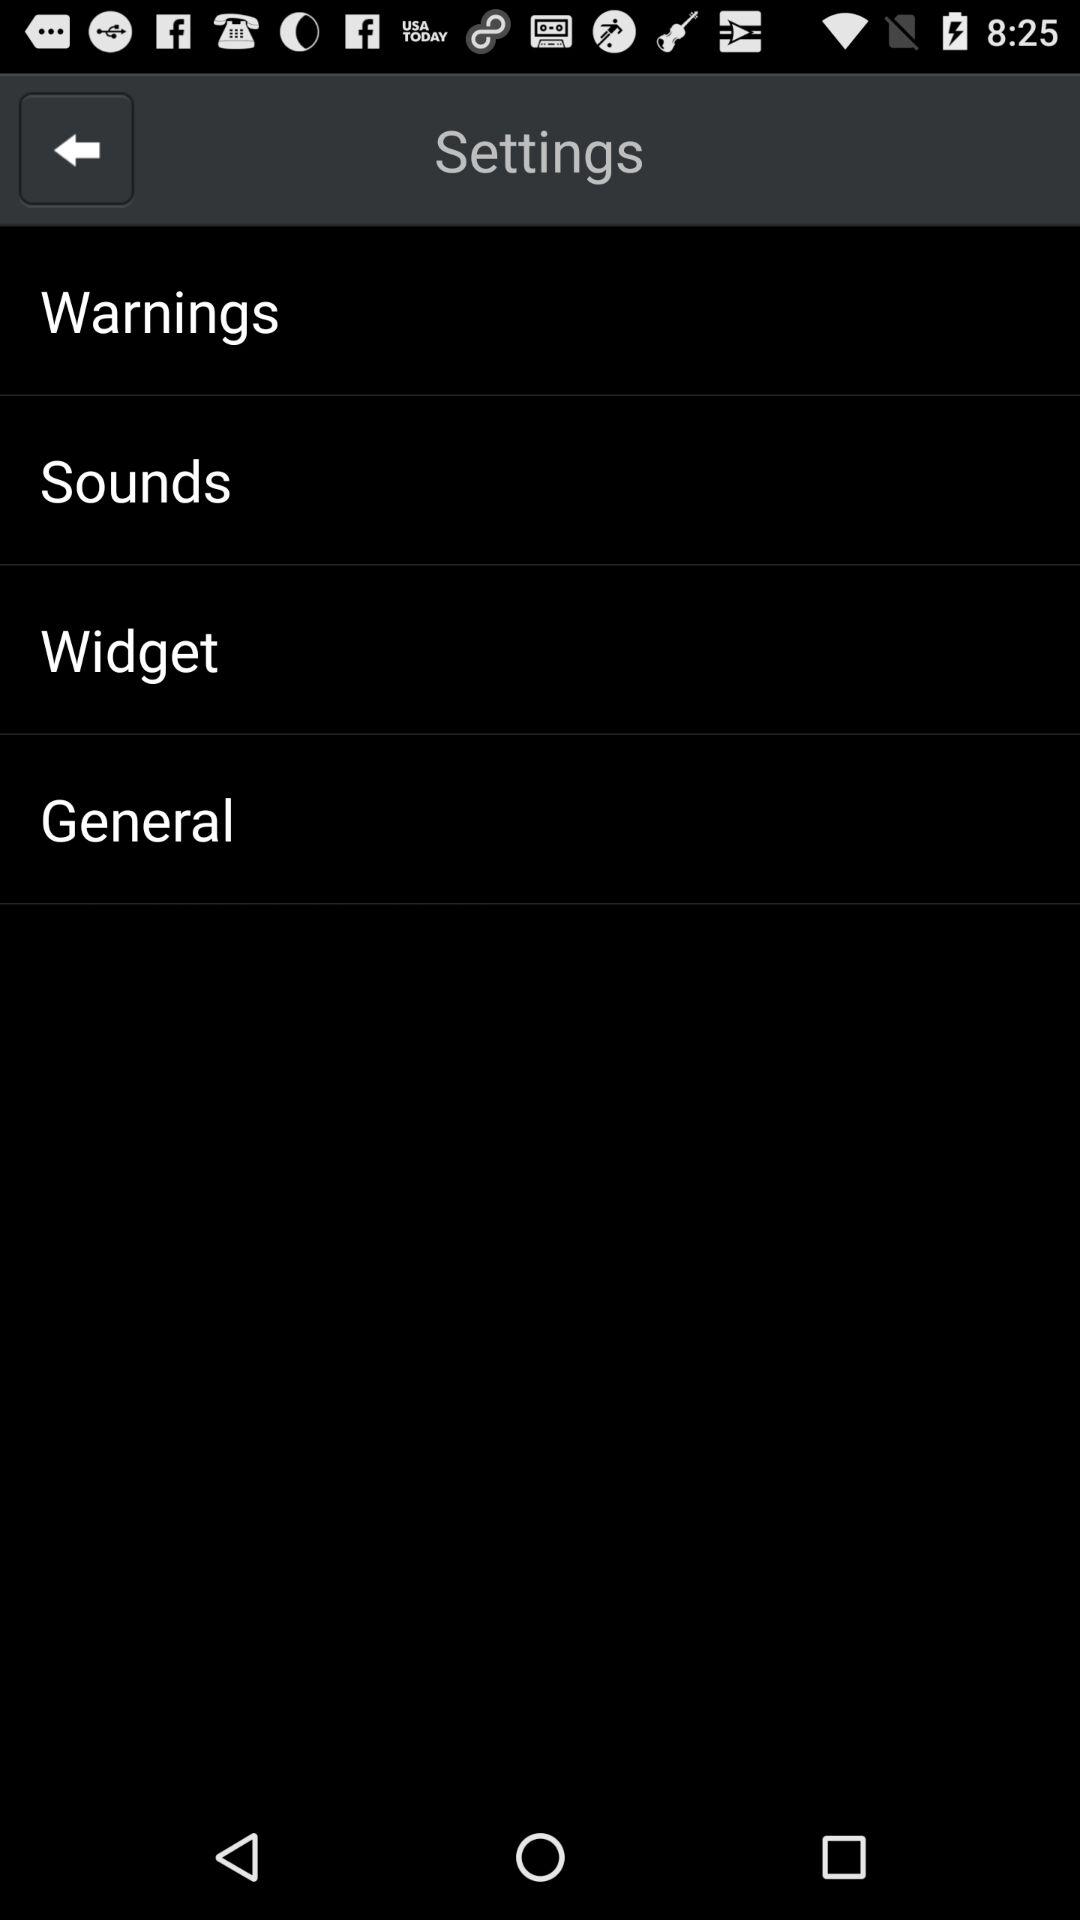  Describe the element at coordinates (76, 150) in the screenshot. I see `launch the icon to the left of the settings item` at that location.